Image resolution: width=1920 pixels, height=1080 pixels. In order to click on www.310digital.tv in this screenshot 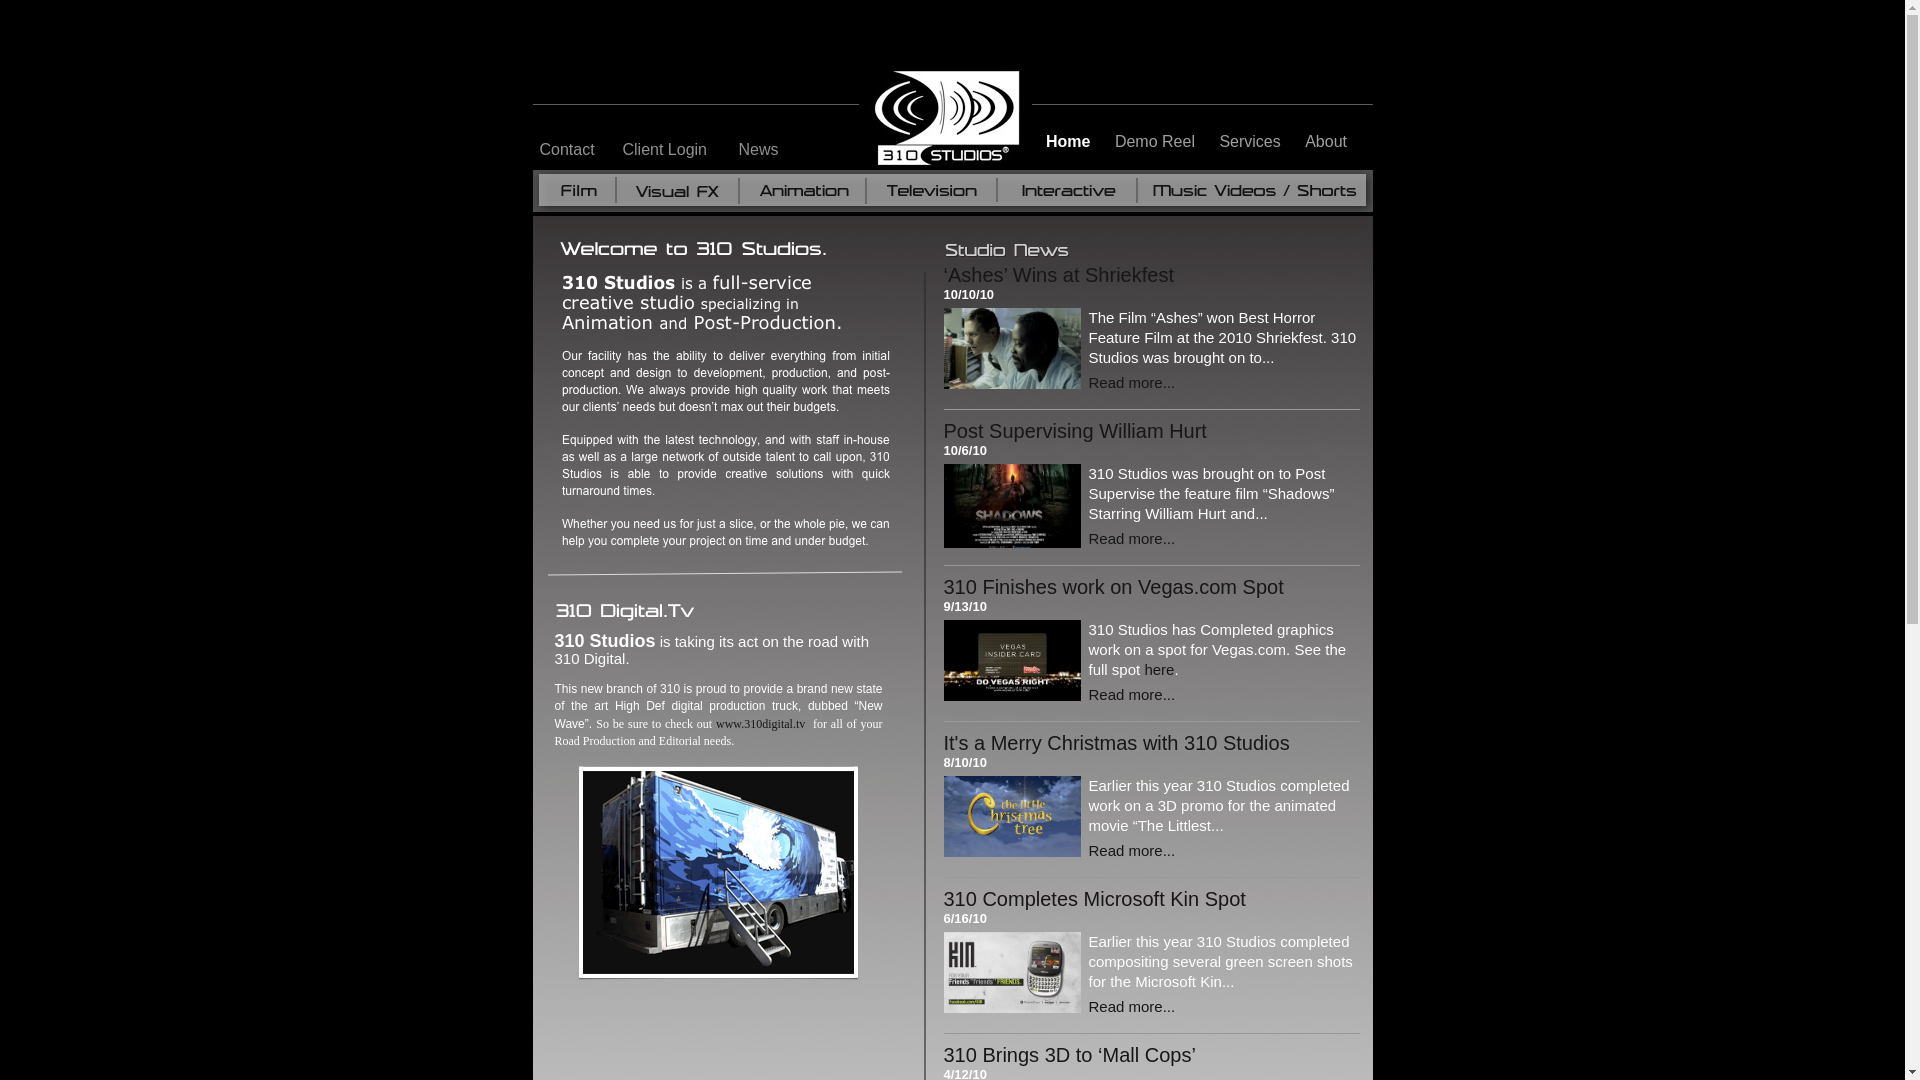, I will do `click(760, 724)`.